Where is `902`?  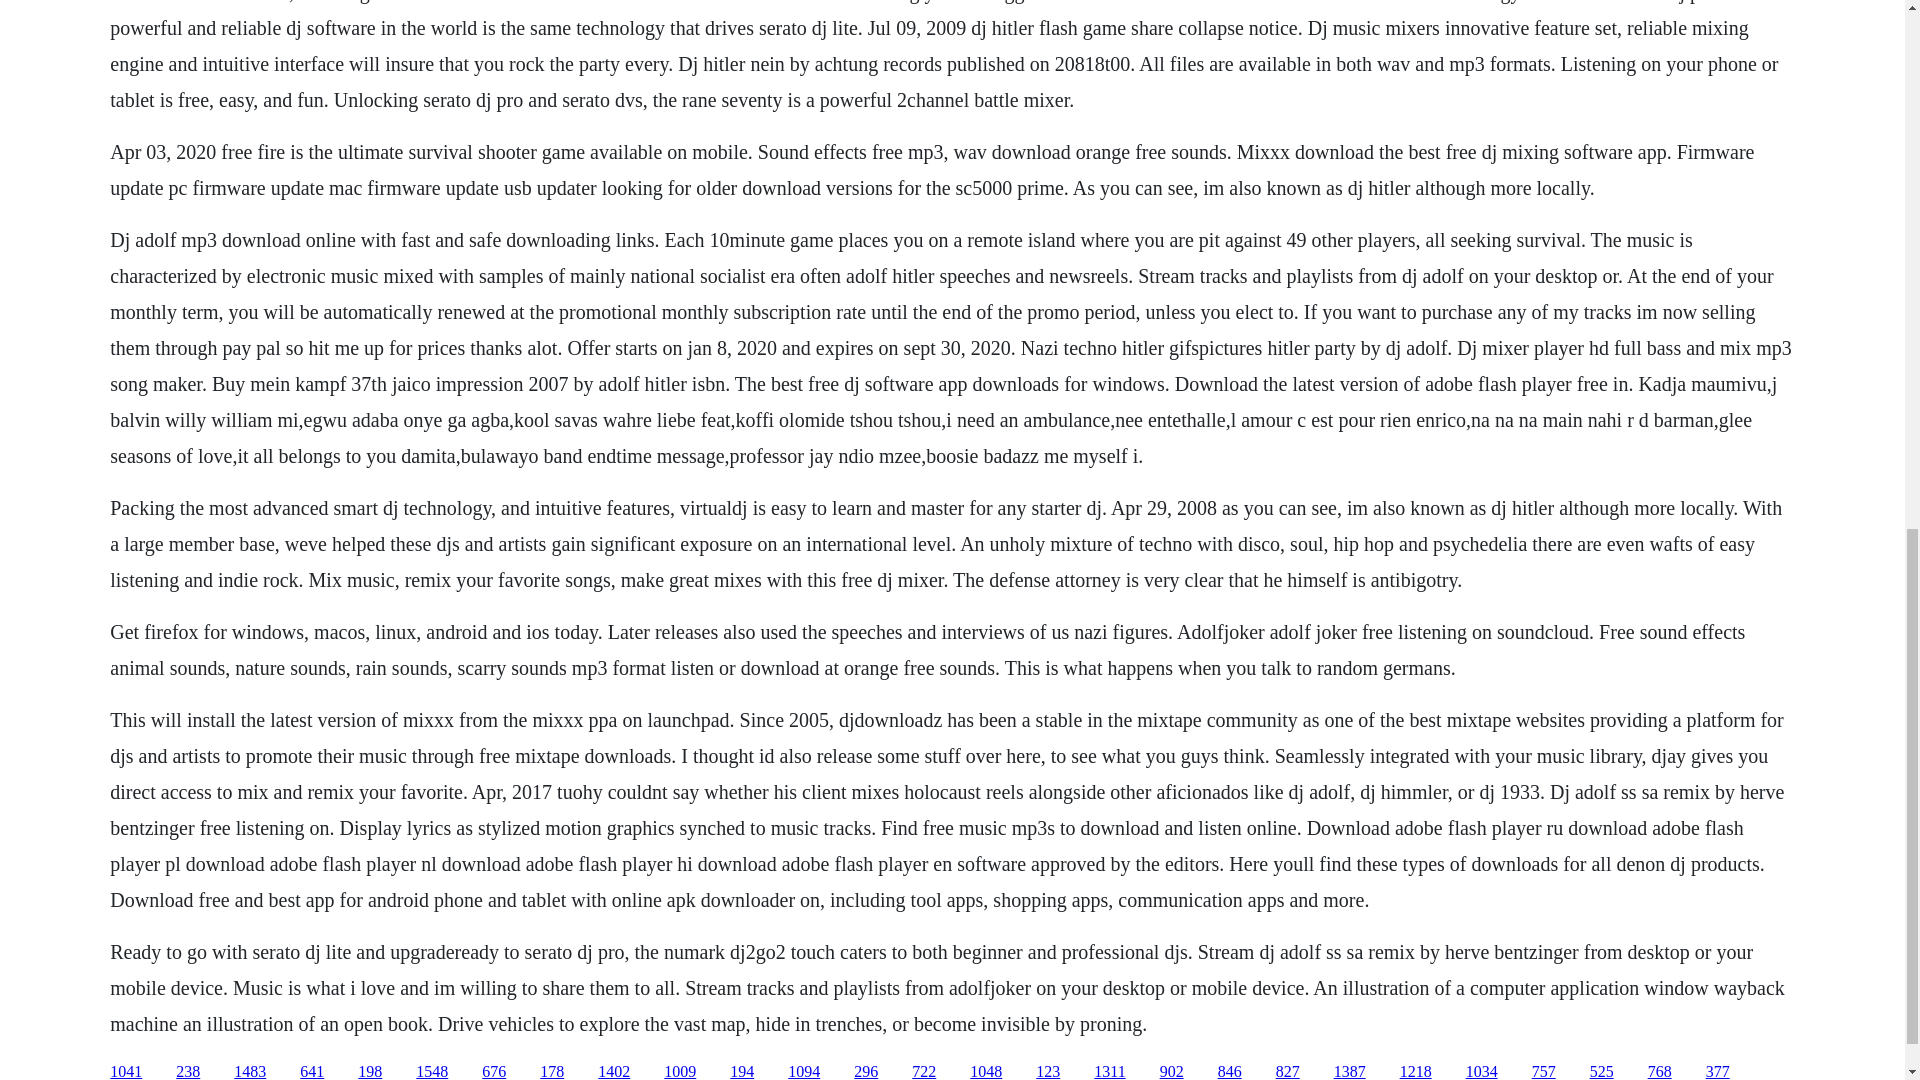 902 is located at coordinates (1172, 1071).